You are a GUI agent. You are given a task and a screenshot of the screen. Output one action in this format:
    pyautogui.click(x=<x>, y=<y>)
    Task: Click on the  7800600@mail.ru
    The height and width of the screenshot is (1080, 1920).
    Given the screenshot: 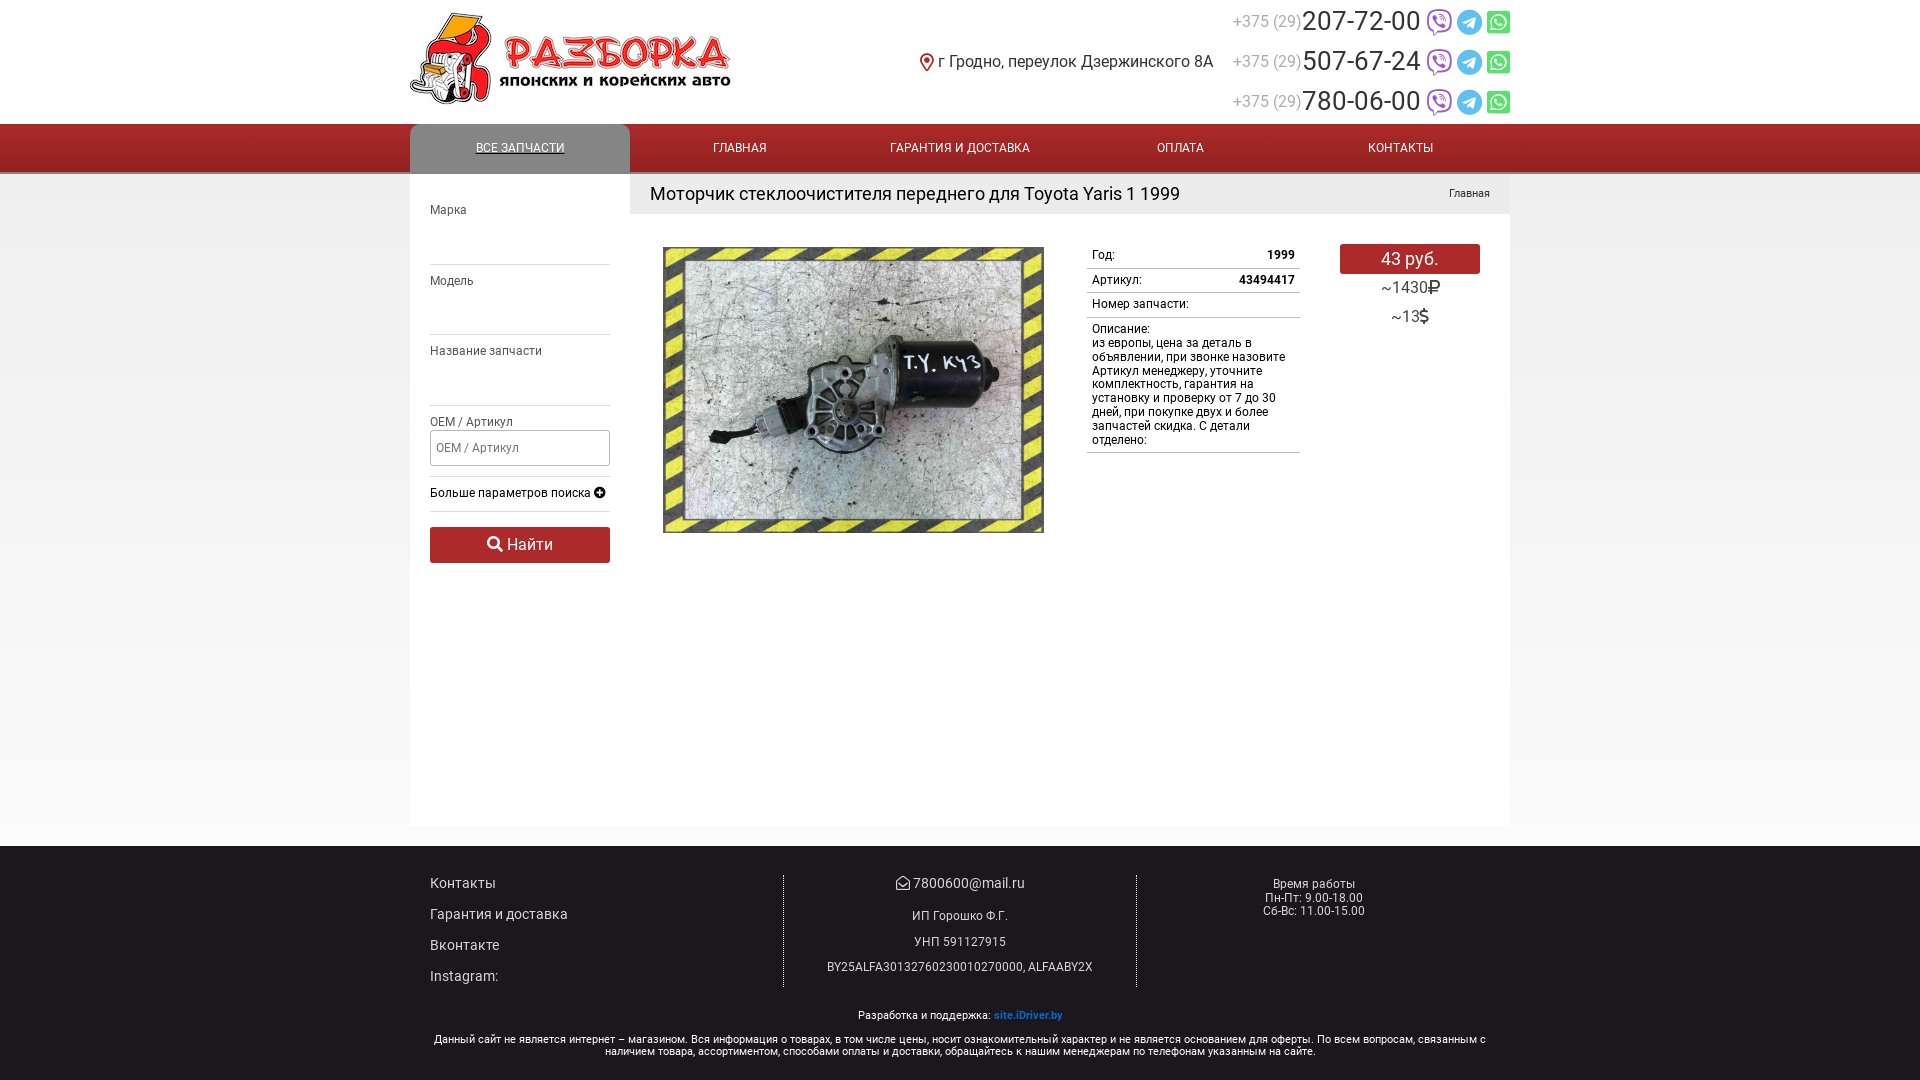 What is the action you would take?
    pyautogui.click(x=960, y=883)
    